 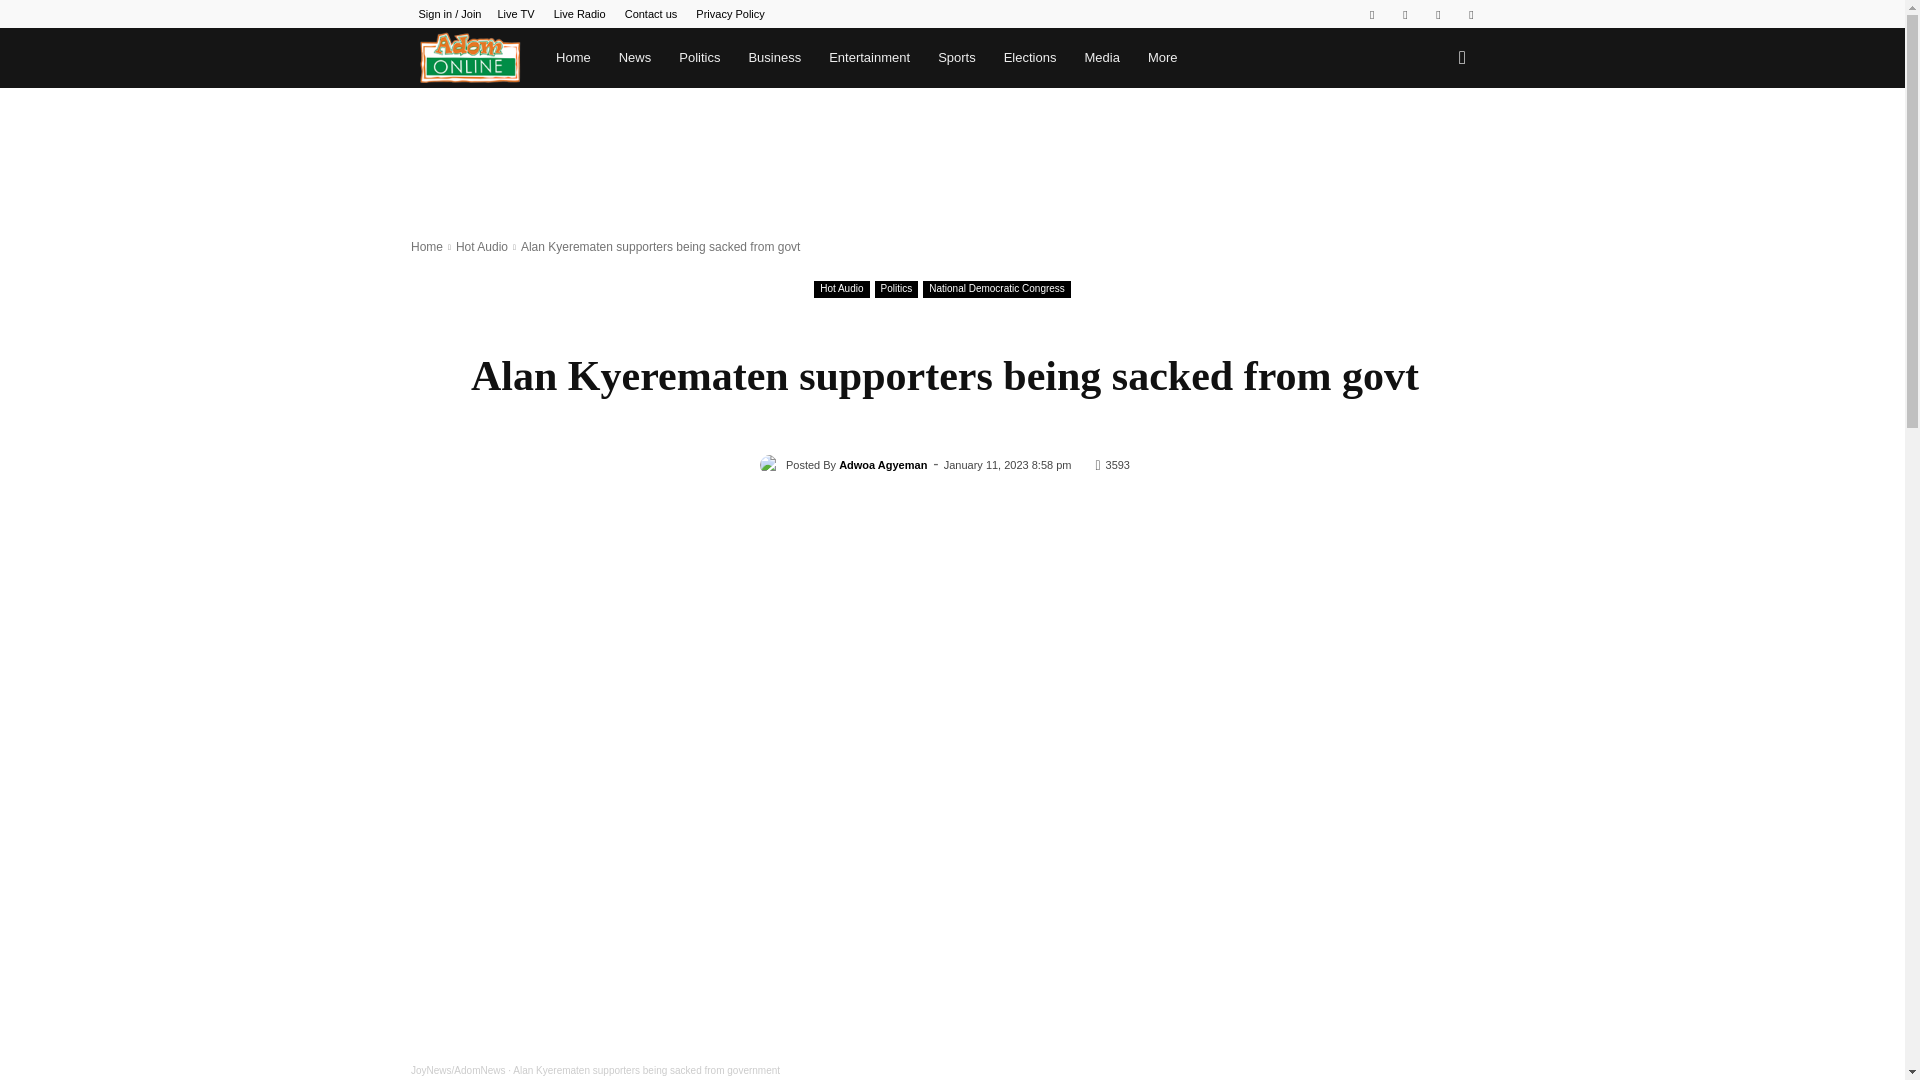 I want to click on Live Radio, so click(x=580, y=14).